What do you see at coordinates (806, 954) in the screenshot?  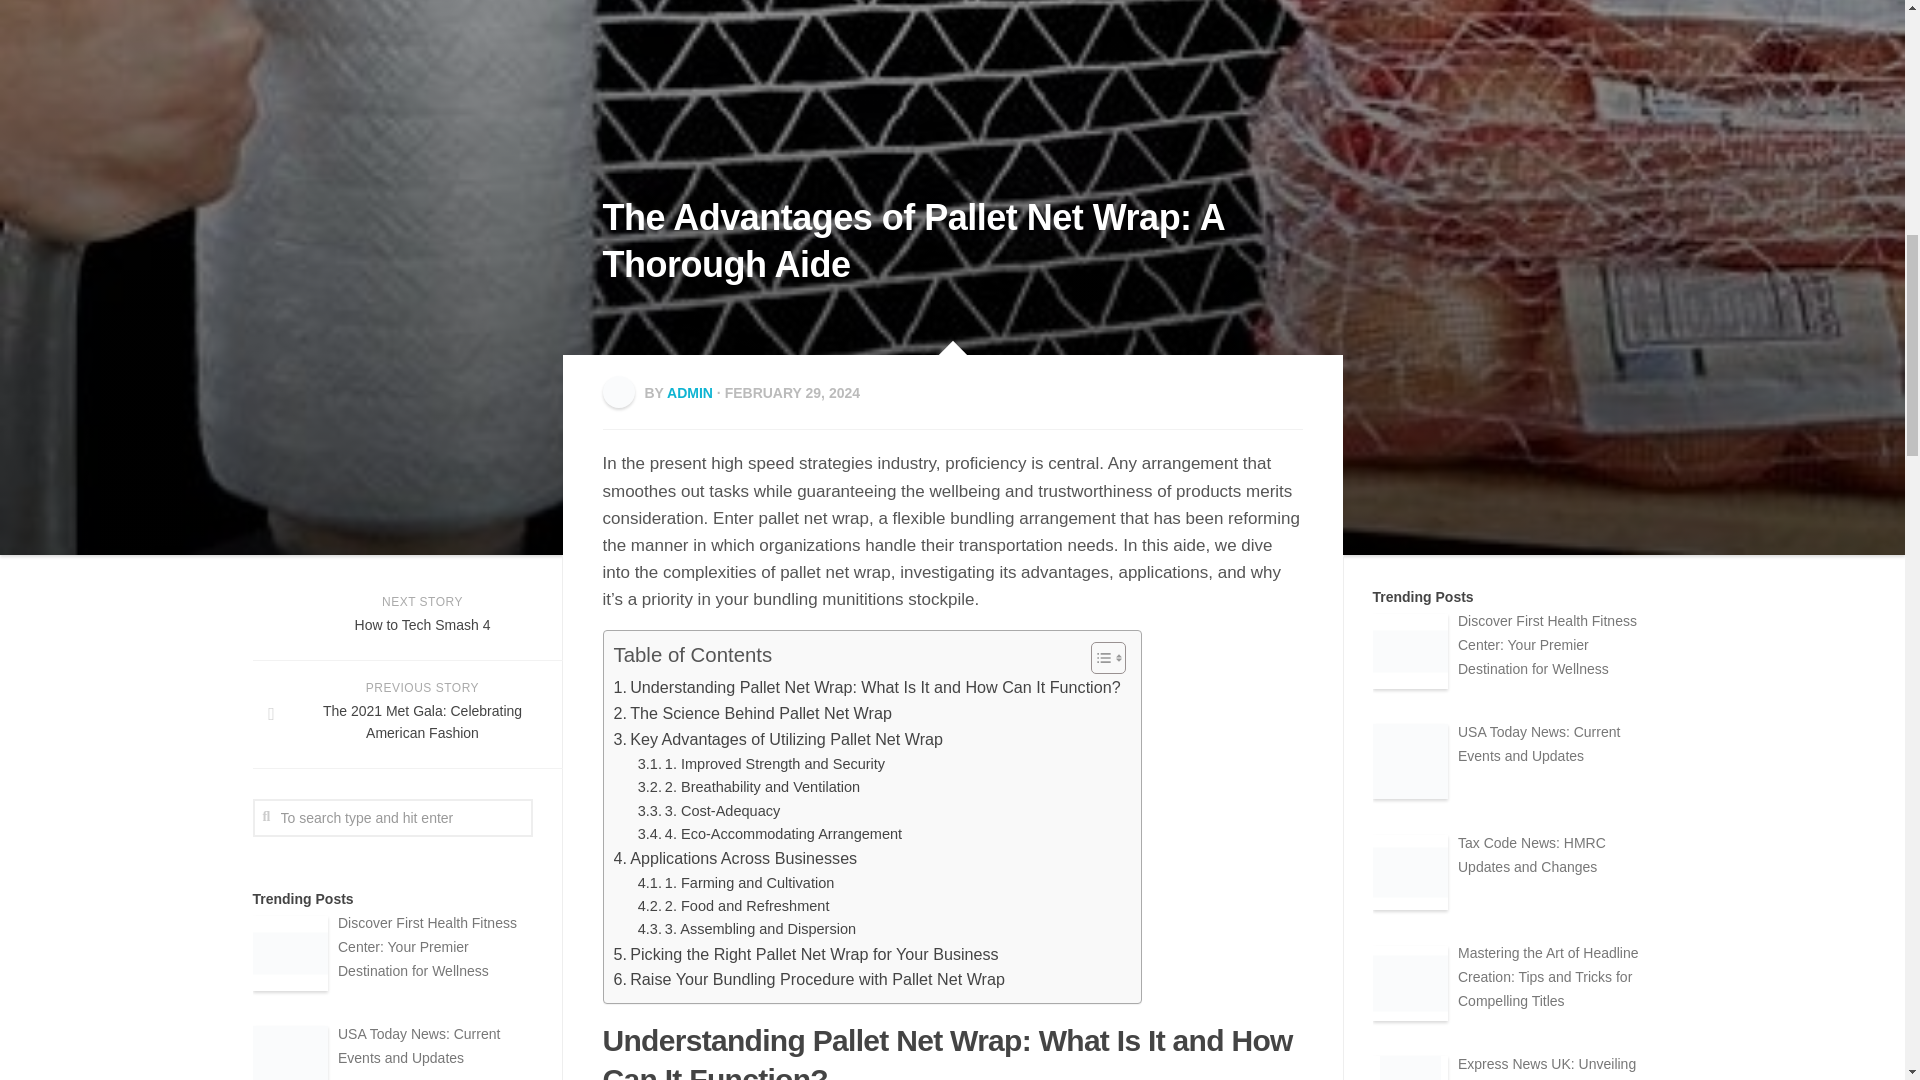 I see `Picking the Right Pallet Net Wrap for Your Business` at bounding box center [806, 954].